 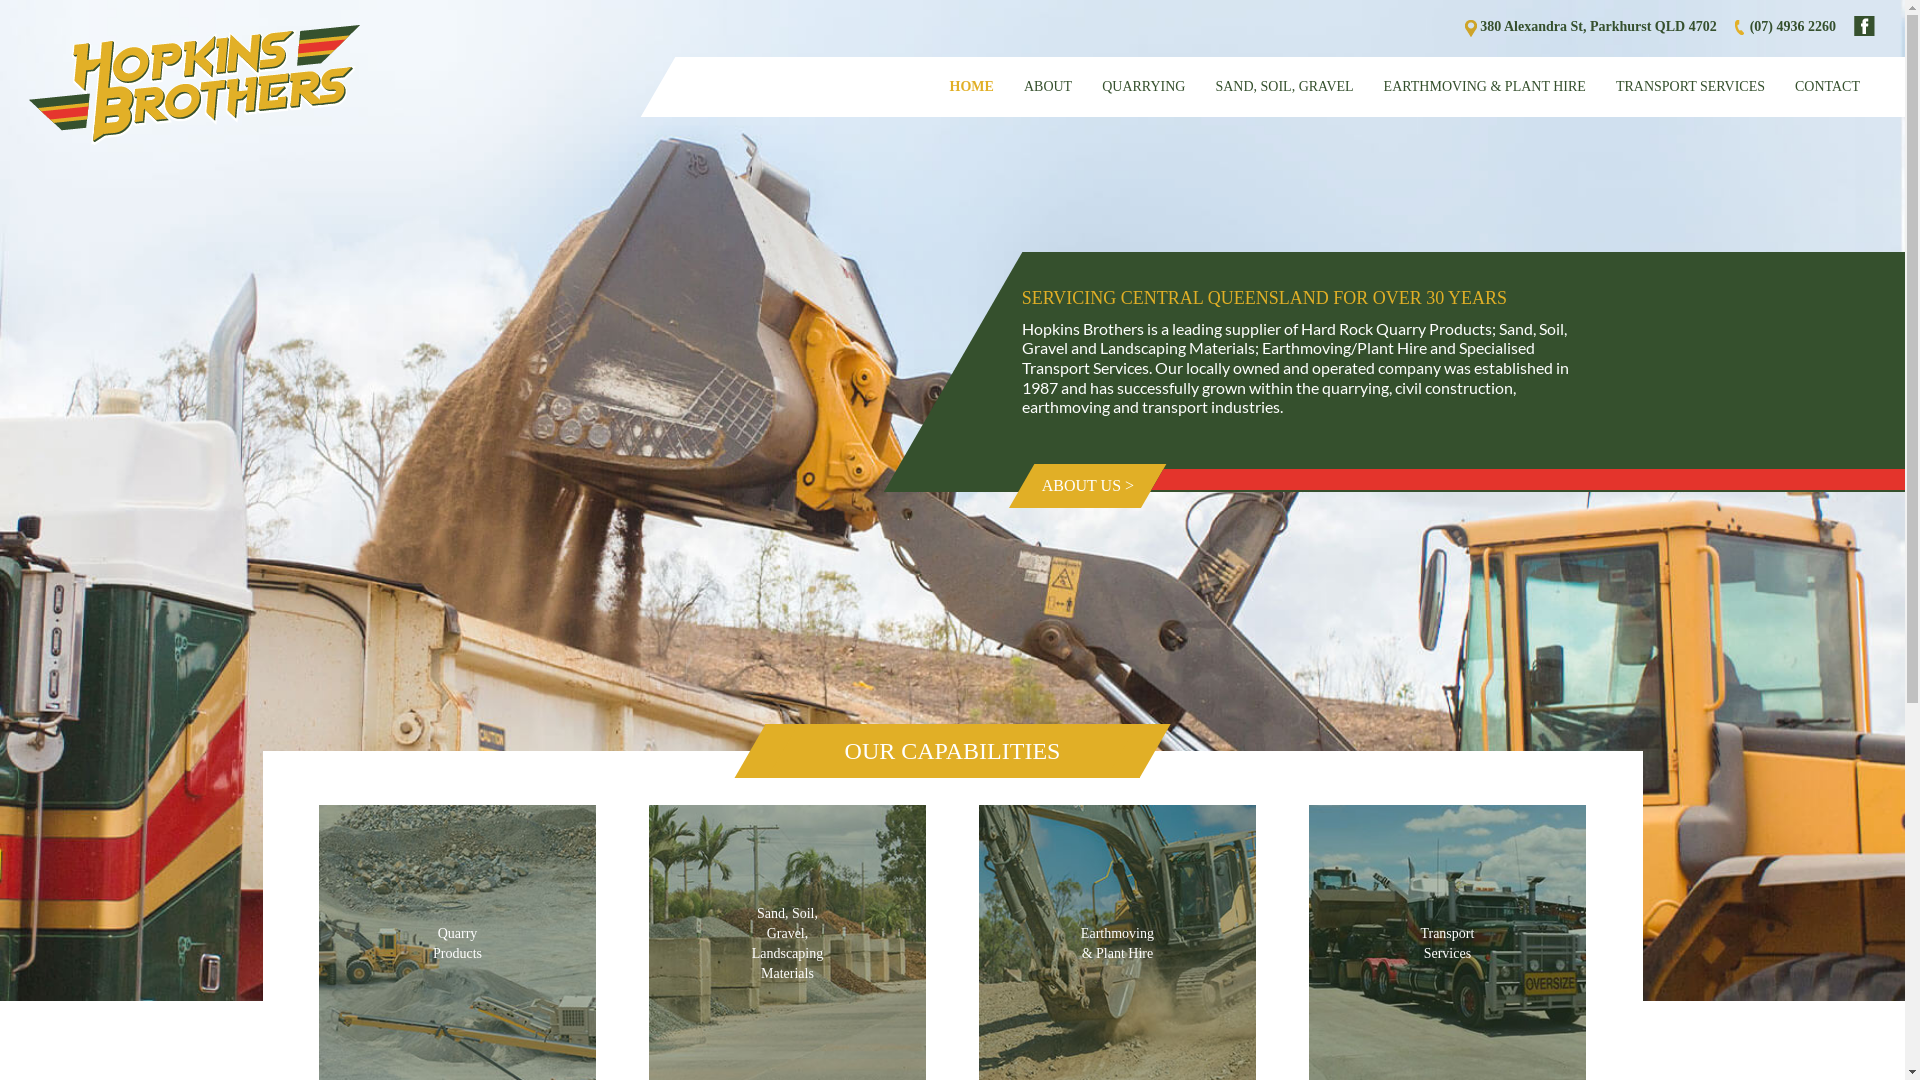 What do you see at coordinates (1598, 27) in the screenshot?
I see `380 Alexandra St, Parkhurst QLD 4702` at bounding box center [1598, 27].